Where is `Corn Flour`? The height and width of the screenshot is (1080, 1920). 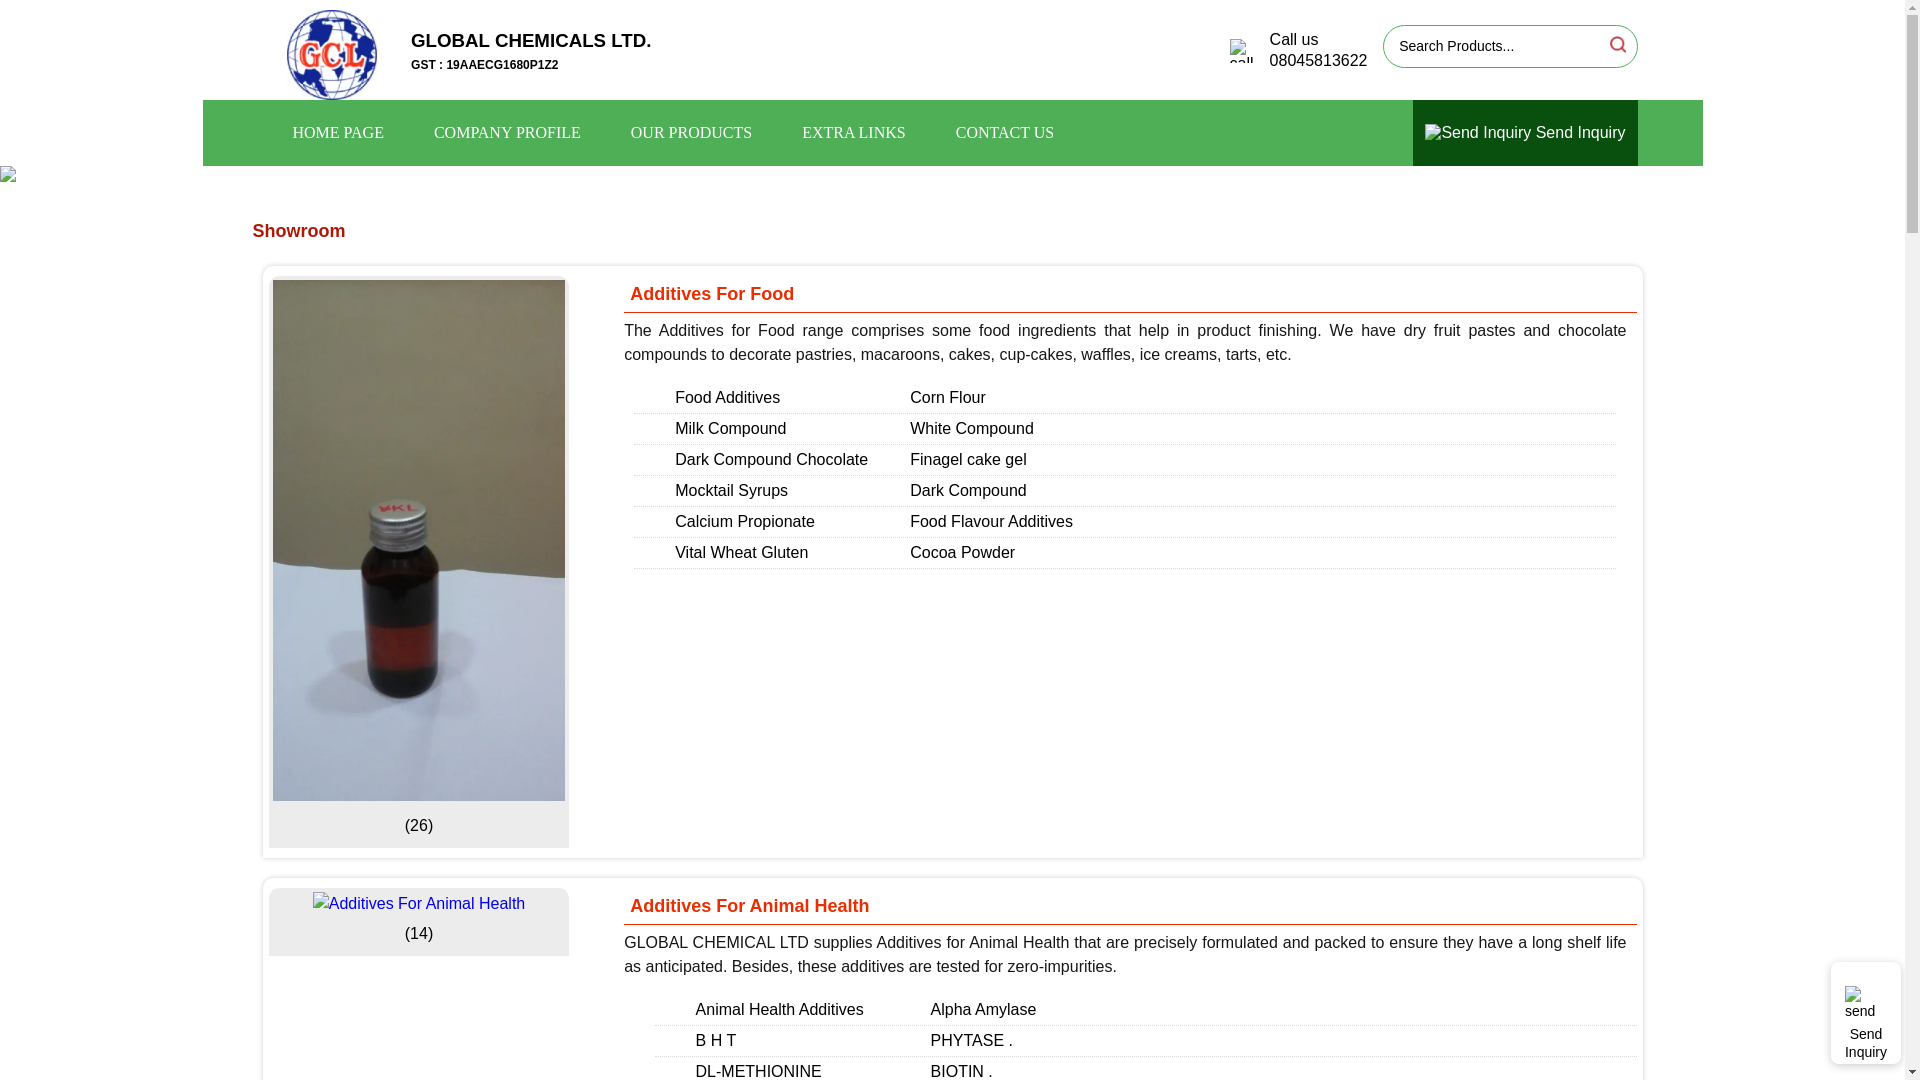 Corn Flour is located at coordinates (948, 397).